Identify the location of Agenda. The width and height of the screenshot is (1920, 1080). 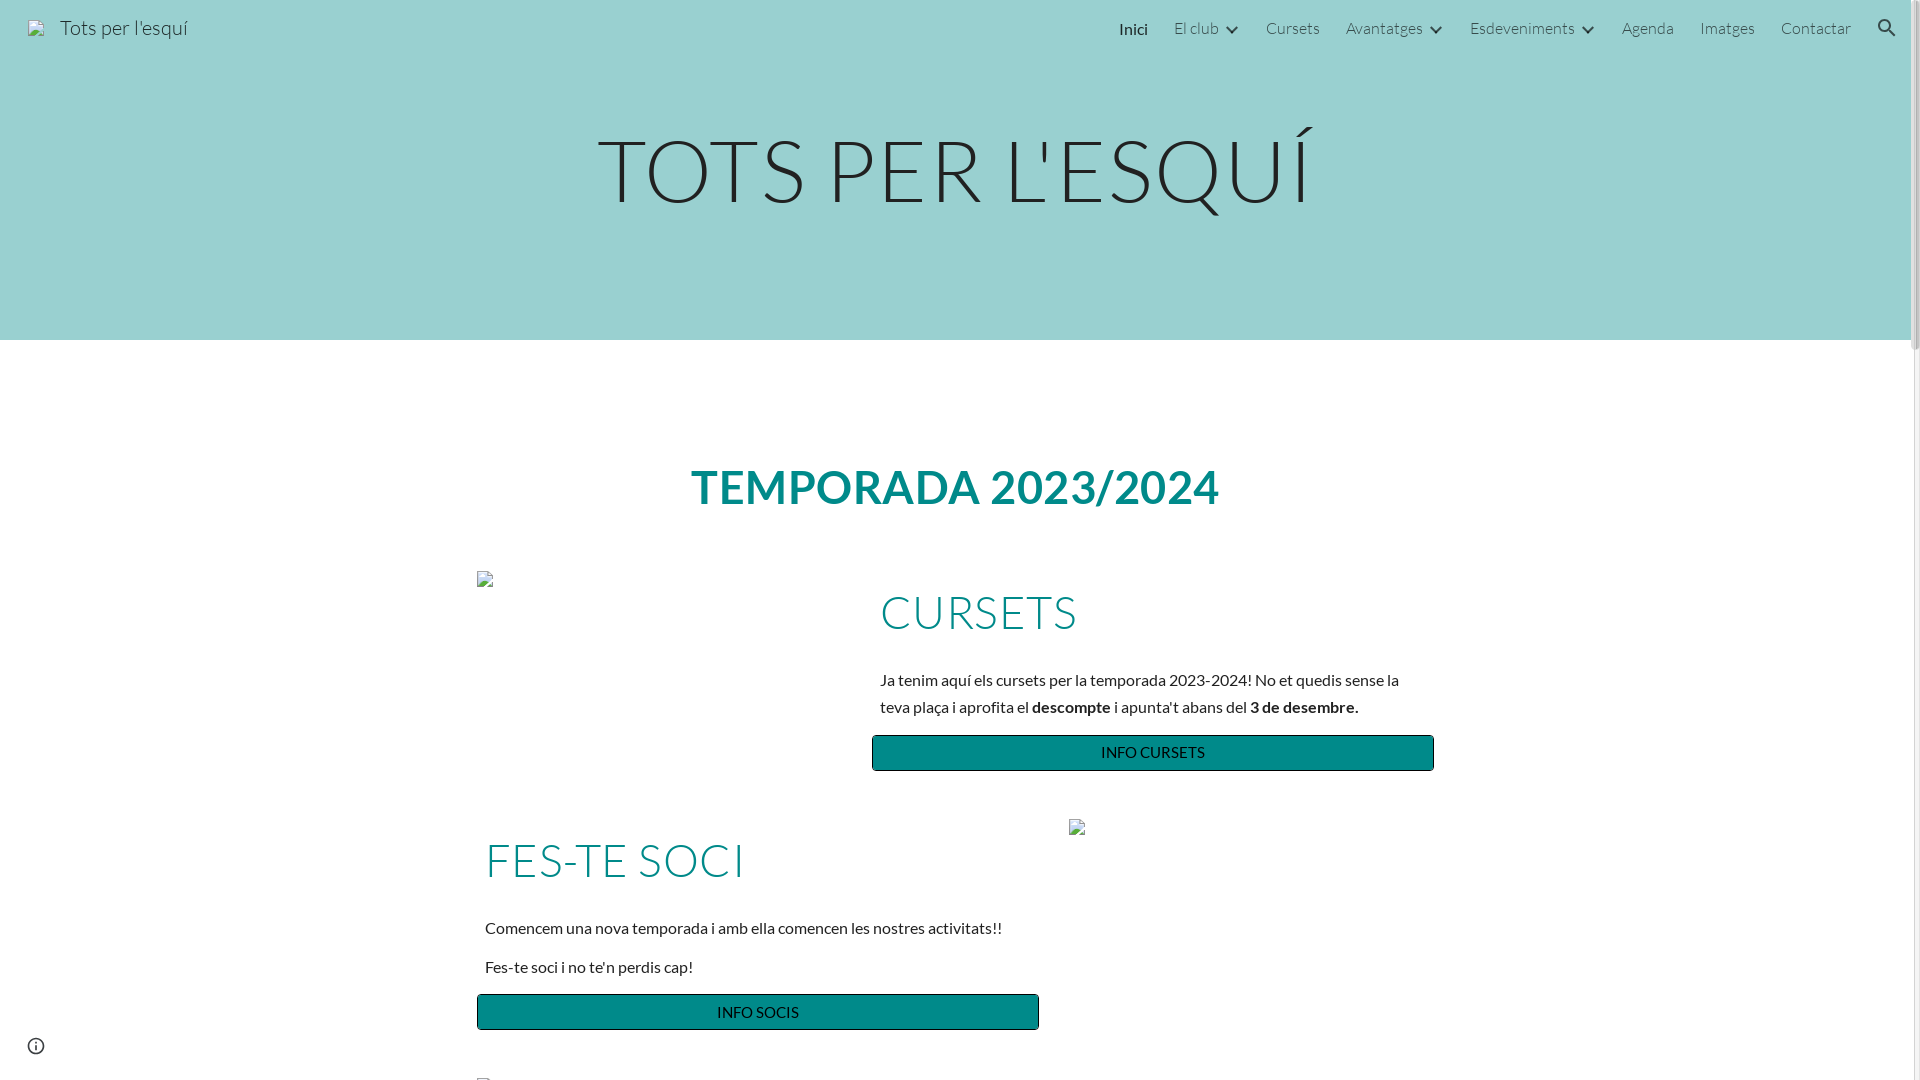
(1648, 28).